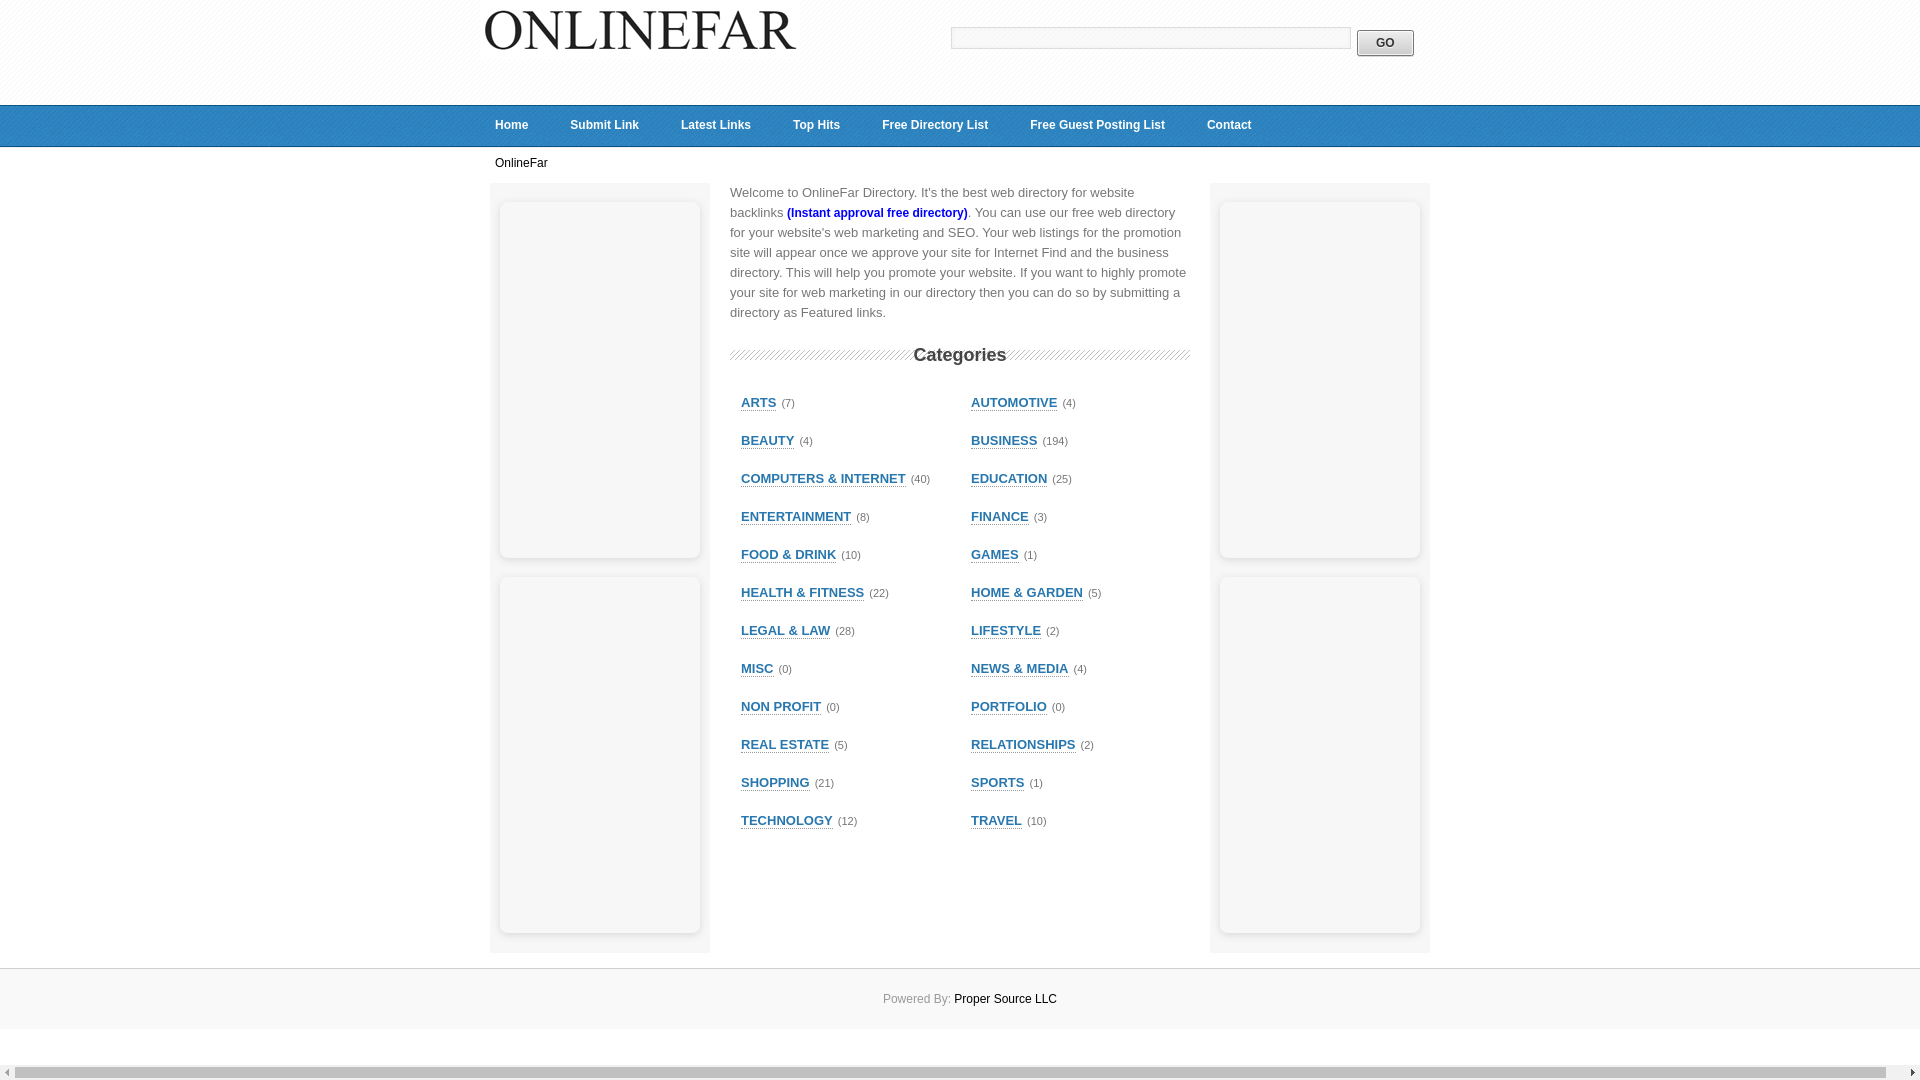 Image resolution: width=1920 pixels, height=1080 pixels. Describe the element at coordinates (640, 54) in the screenshot. I see `OnlineFar` at that location.